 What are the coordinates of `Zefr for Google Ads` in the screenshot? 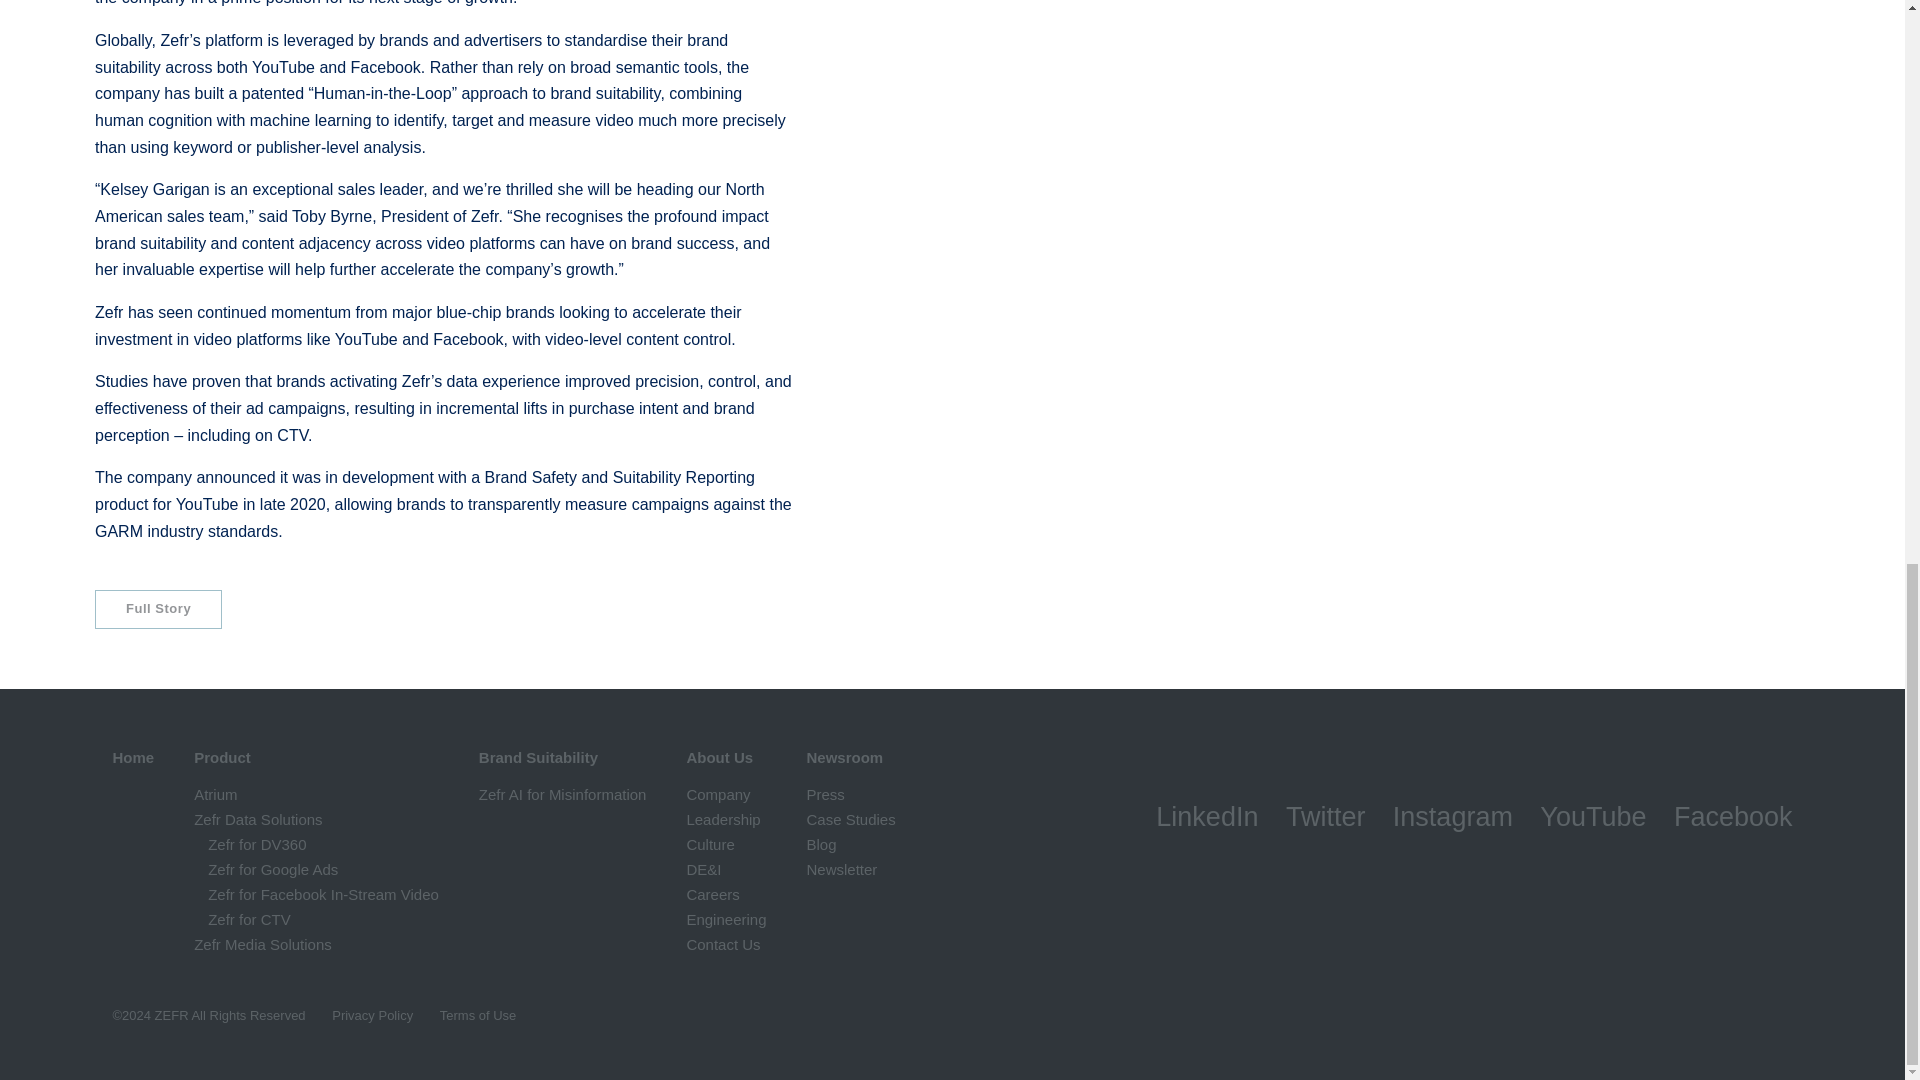 It's located at (272, 869).